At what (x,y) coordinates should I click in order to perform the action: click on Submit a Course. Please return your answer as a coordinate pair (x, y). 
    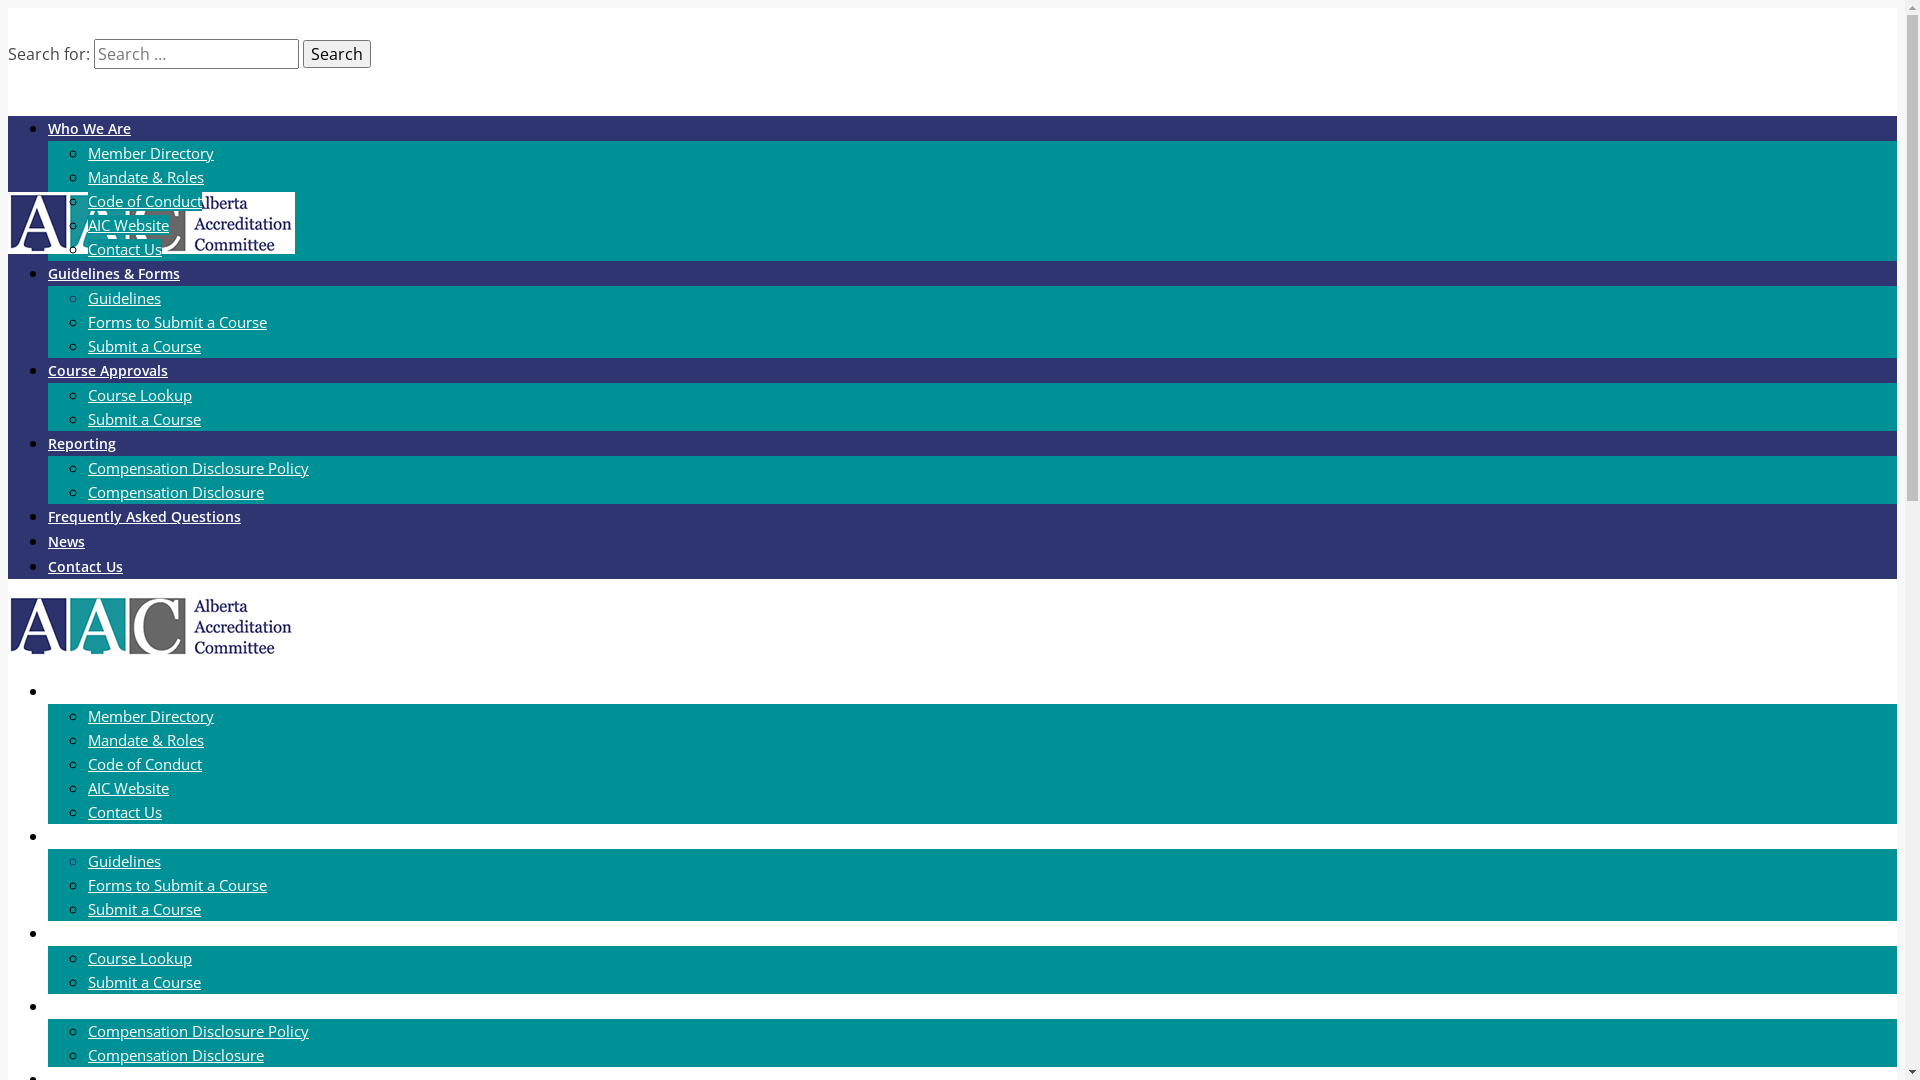
    Looking at the image, I should click on (144, 982).